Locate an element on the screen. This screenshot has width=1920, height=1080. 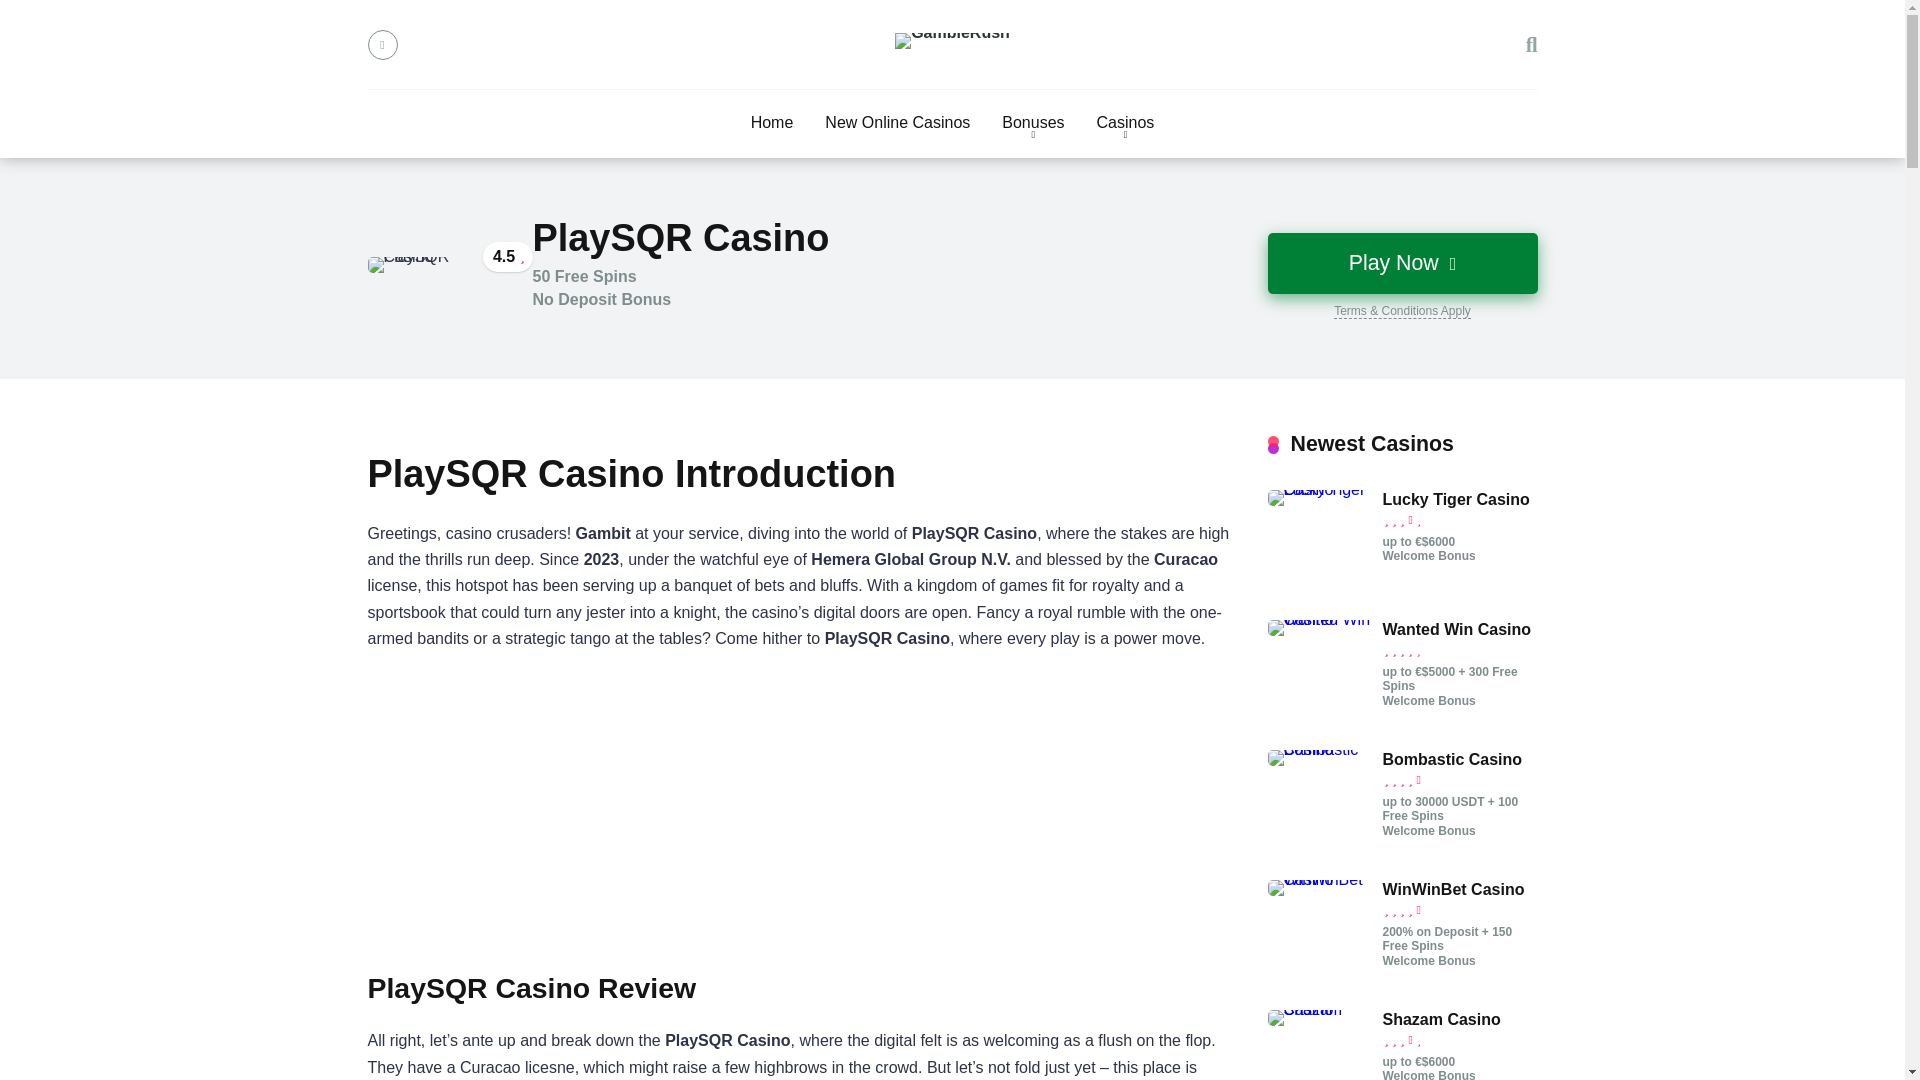
New Online Casinos is located at coordinates (897, 123).